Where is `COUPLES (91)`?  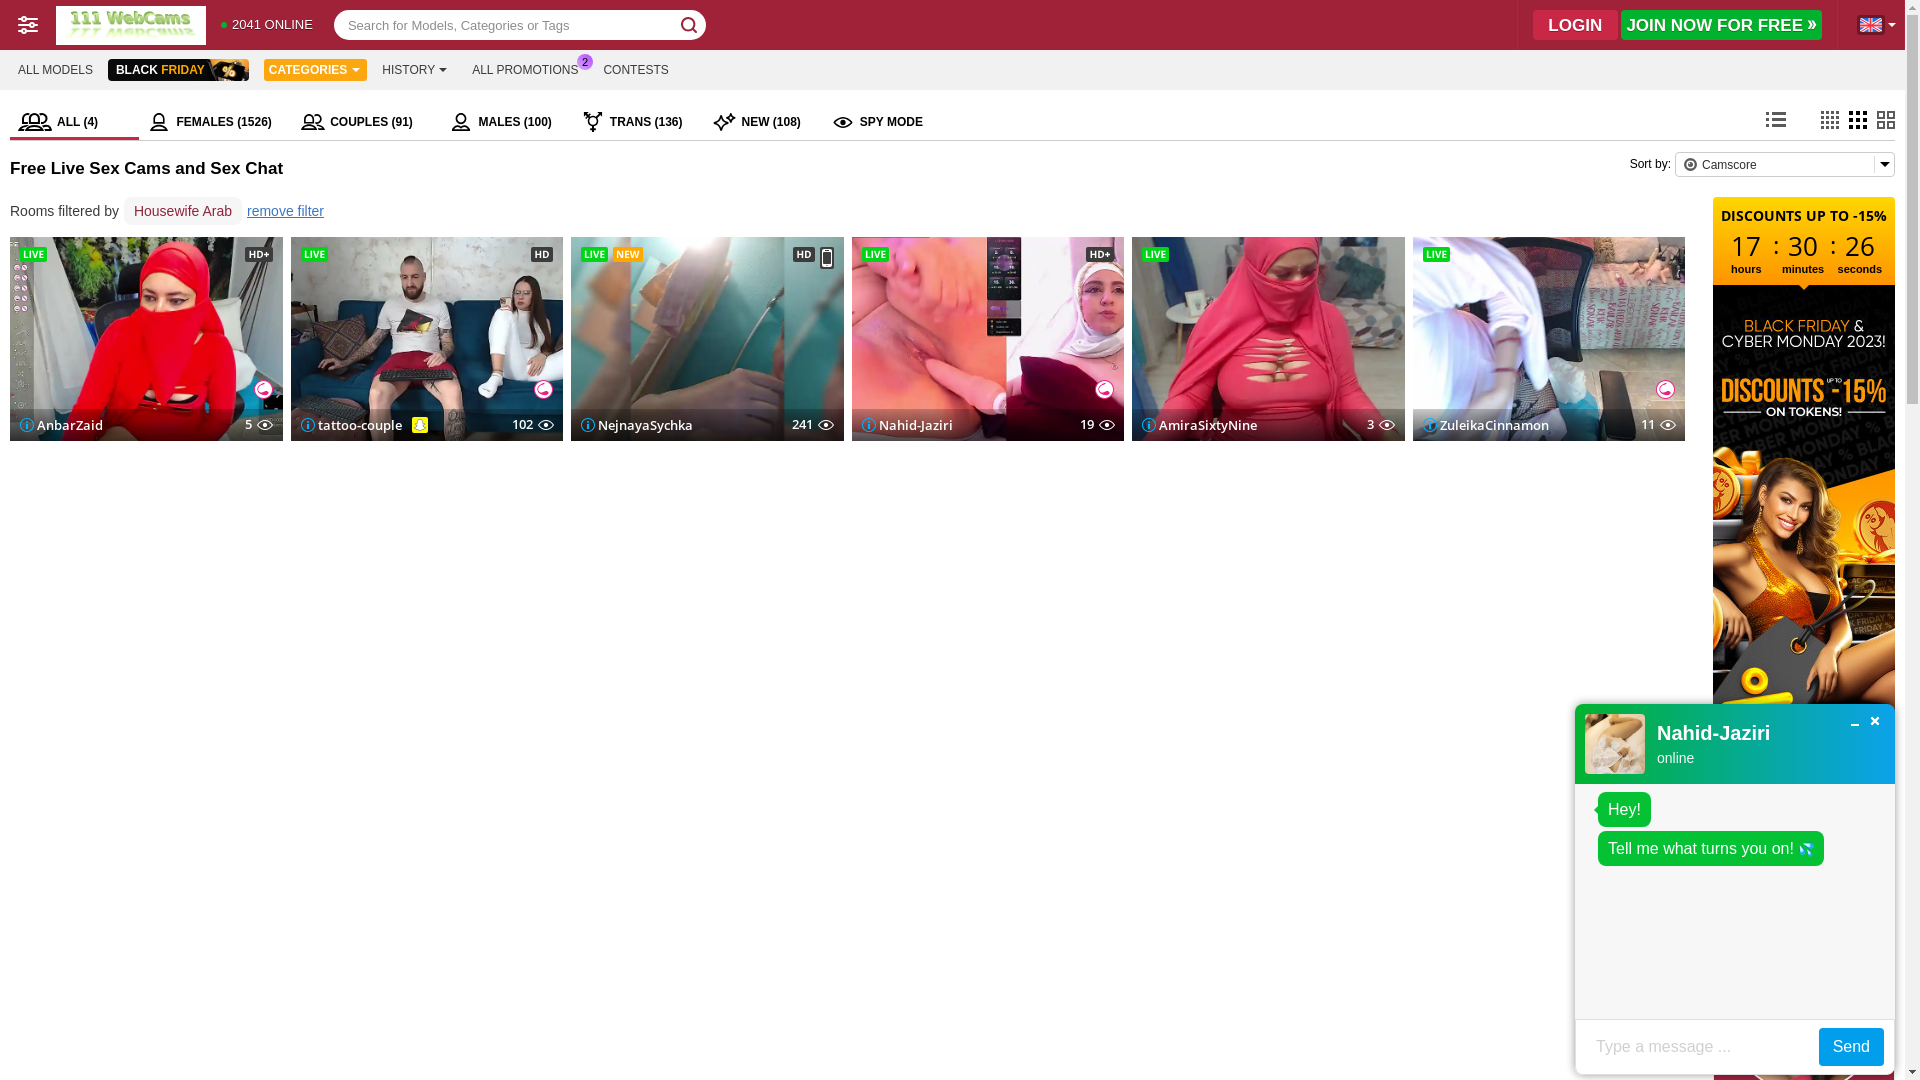 COUPLES (91) is located at coordinates (367, 122).